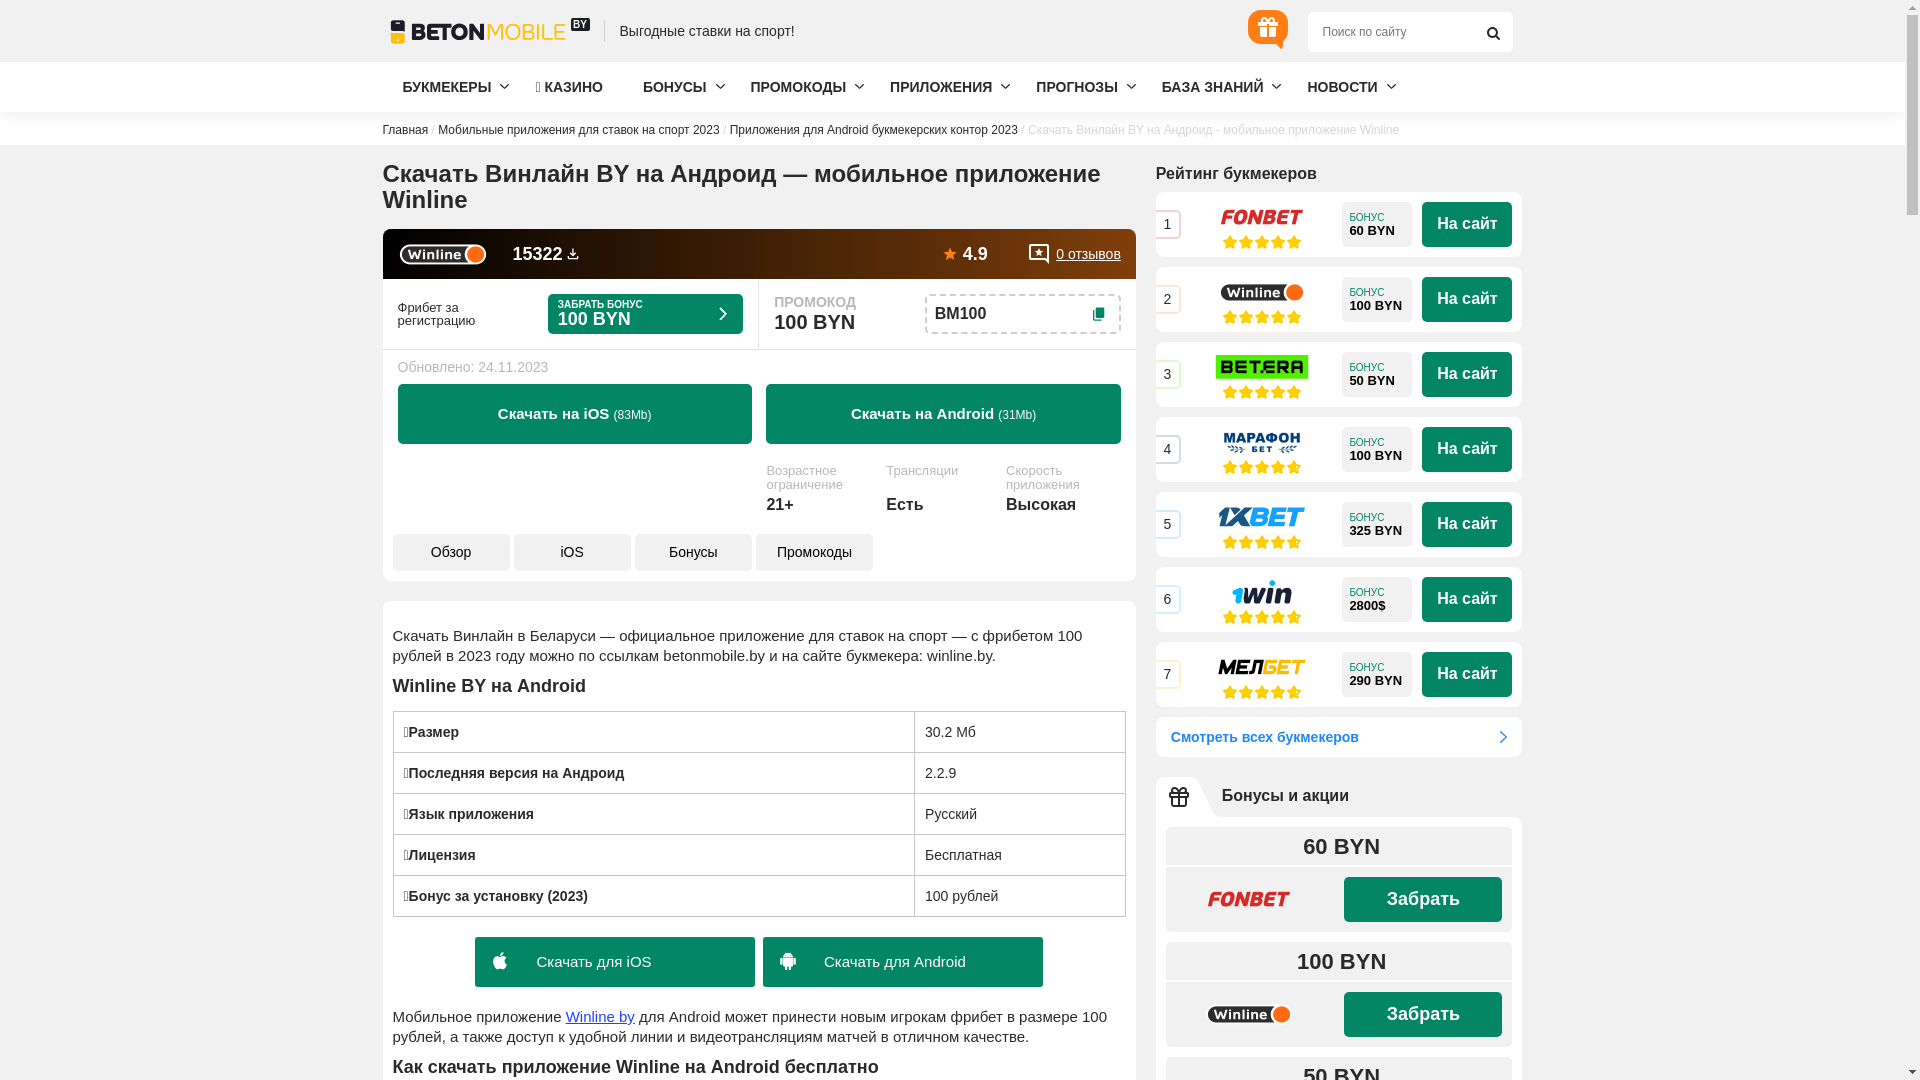  I want to click on 50 BYN, so click(1377, 374).